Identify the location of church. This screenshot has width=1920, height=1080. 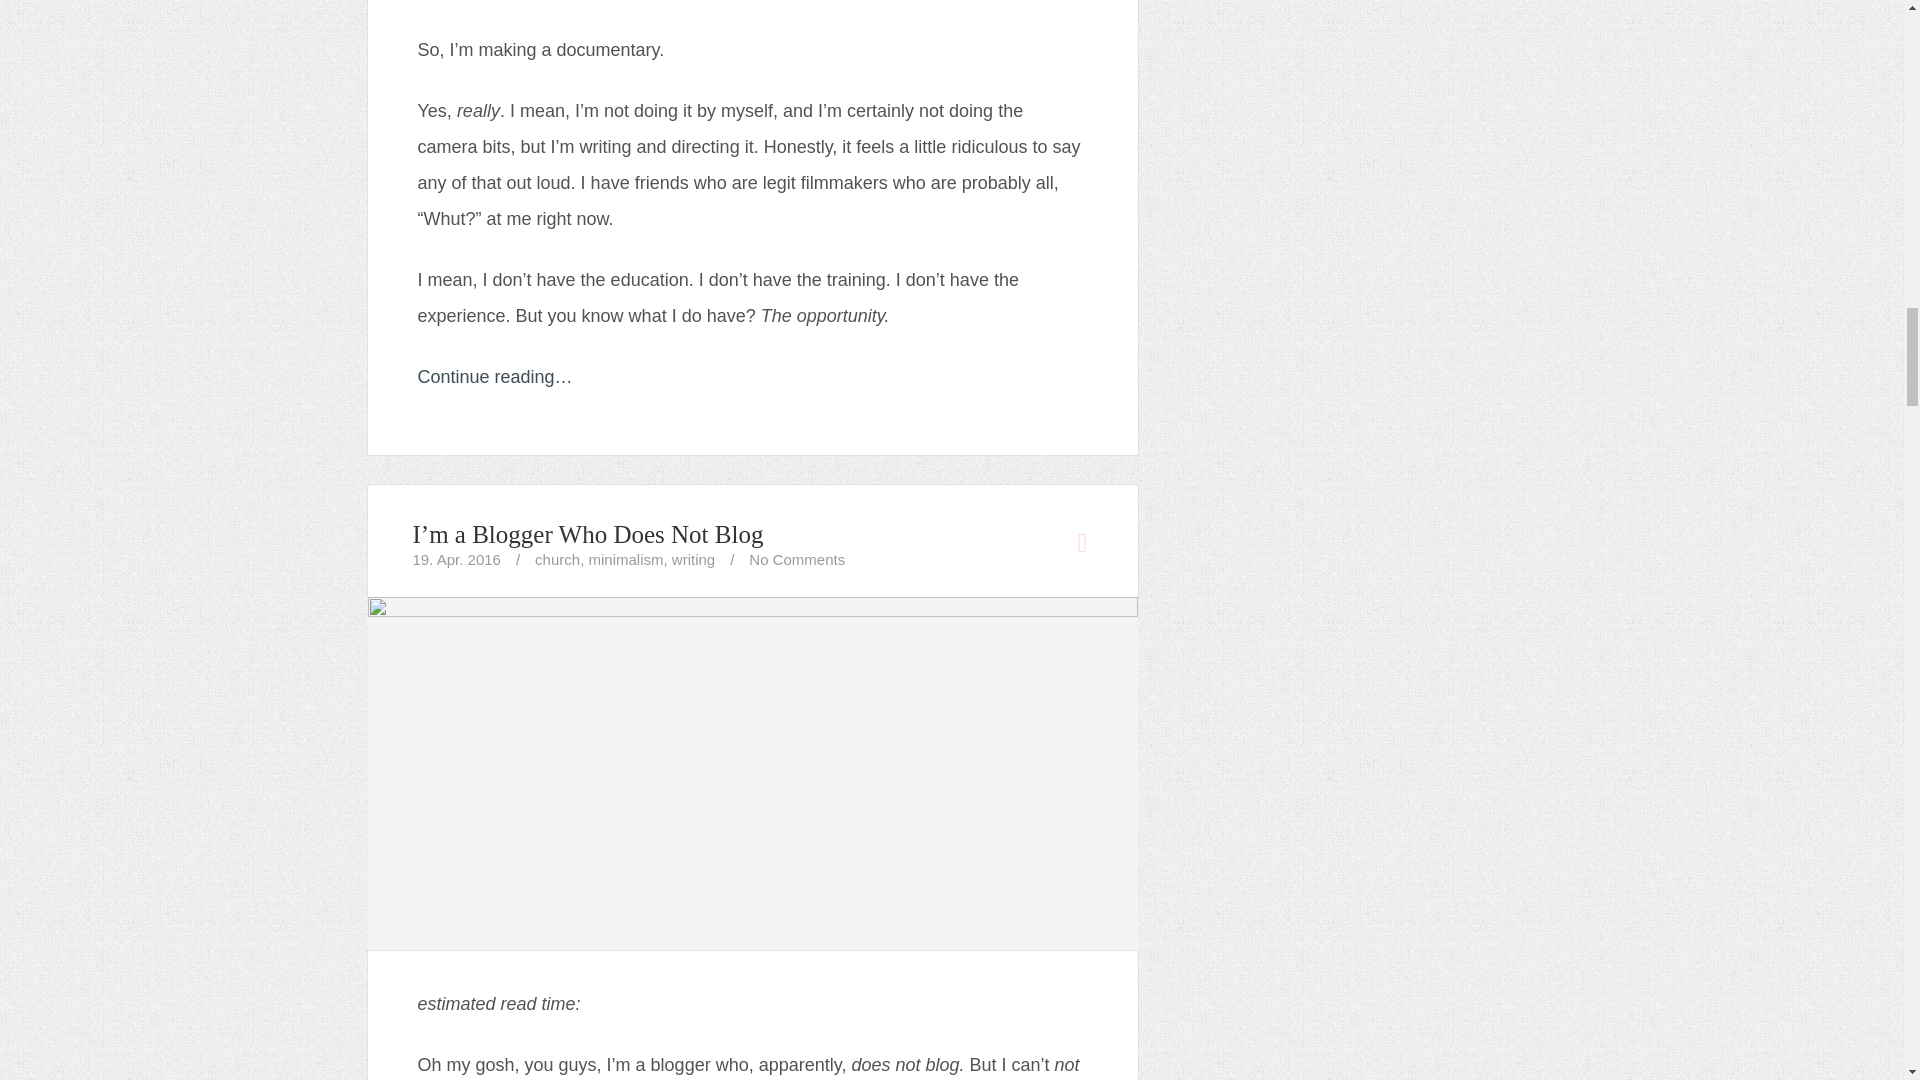
(557, 559).